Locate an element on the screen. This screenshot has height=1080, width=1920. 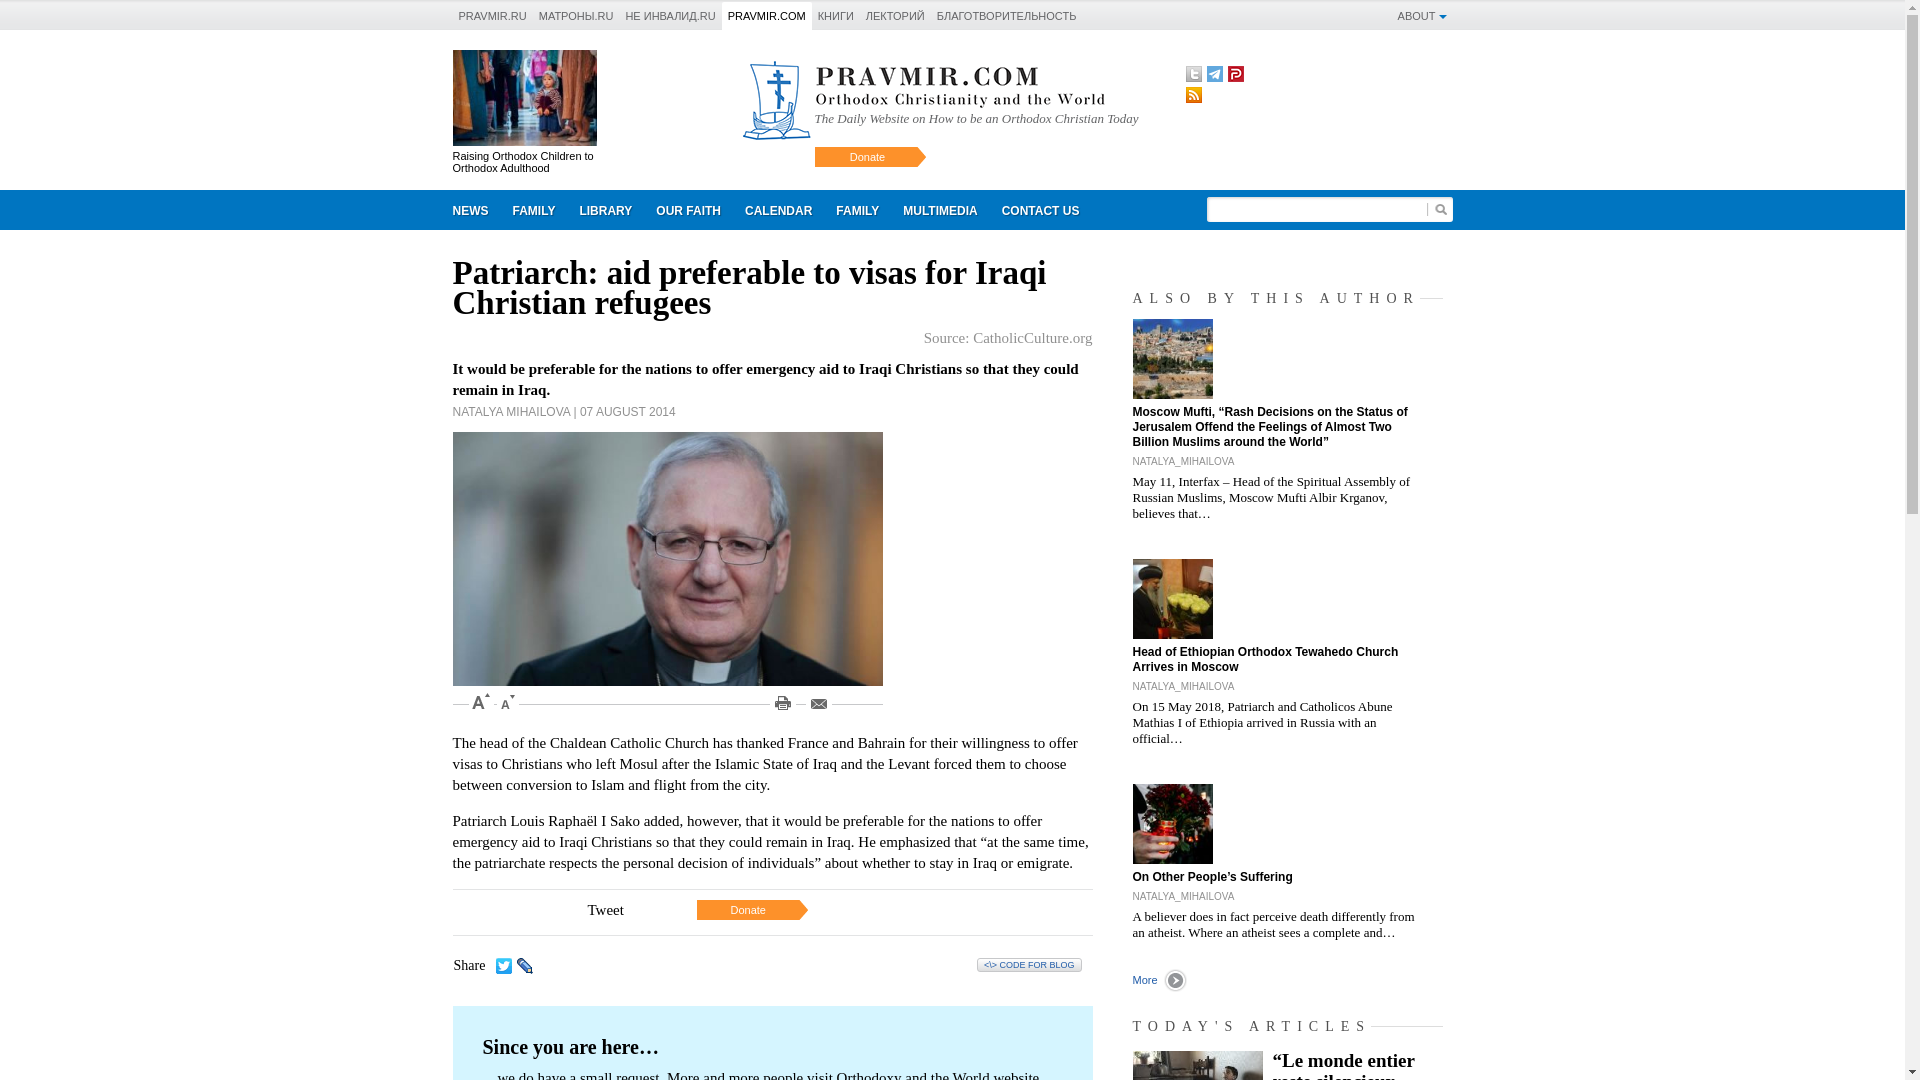
LIBRARY is located at coordinates (604, 212).